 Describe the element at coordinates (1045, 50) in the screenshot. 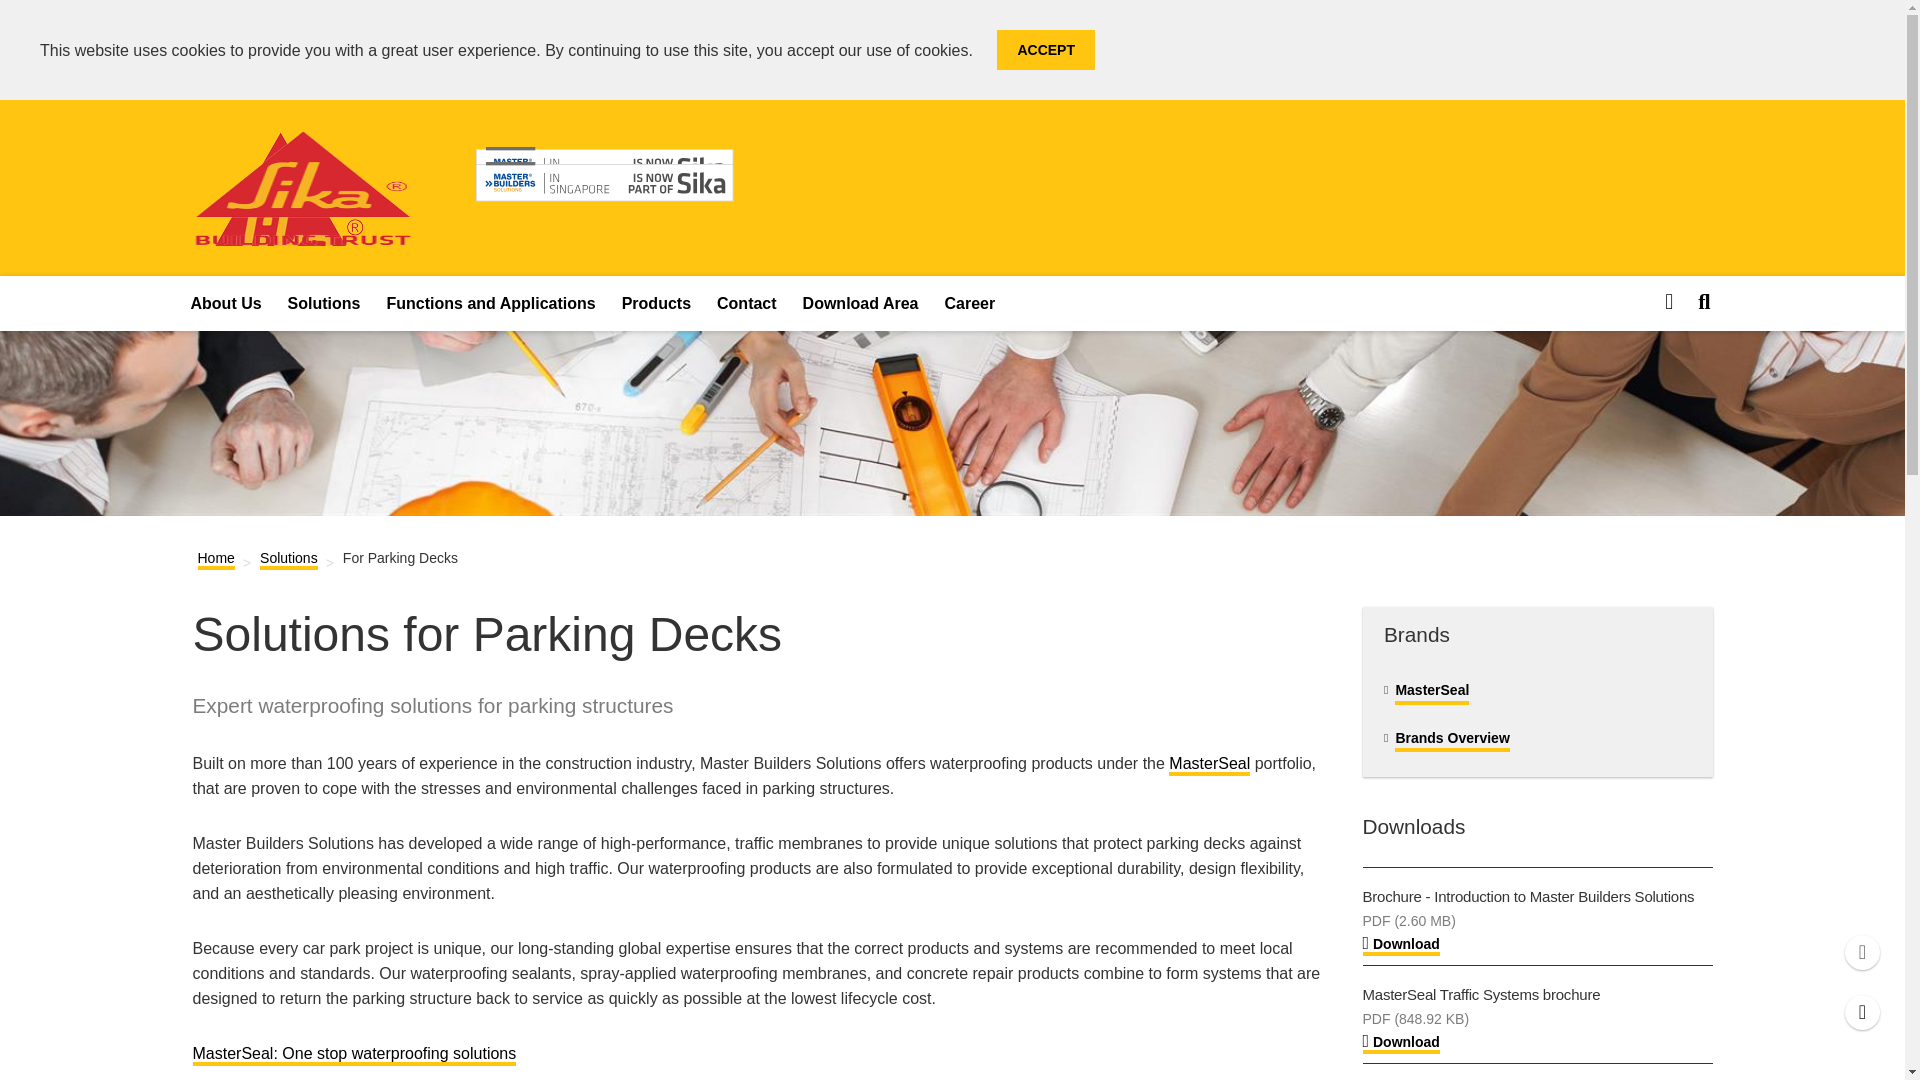

I see `ACCEPT` at that location.